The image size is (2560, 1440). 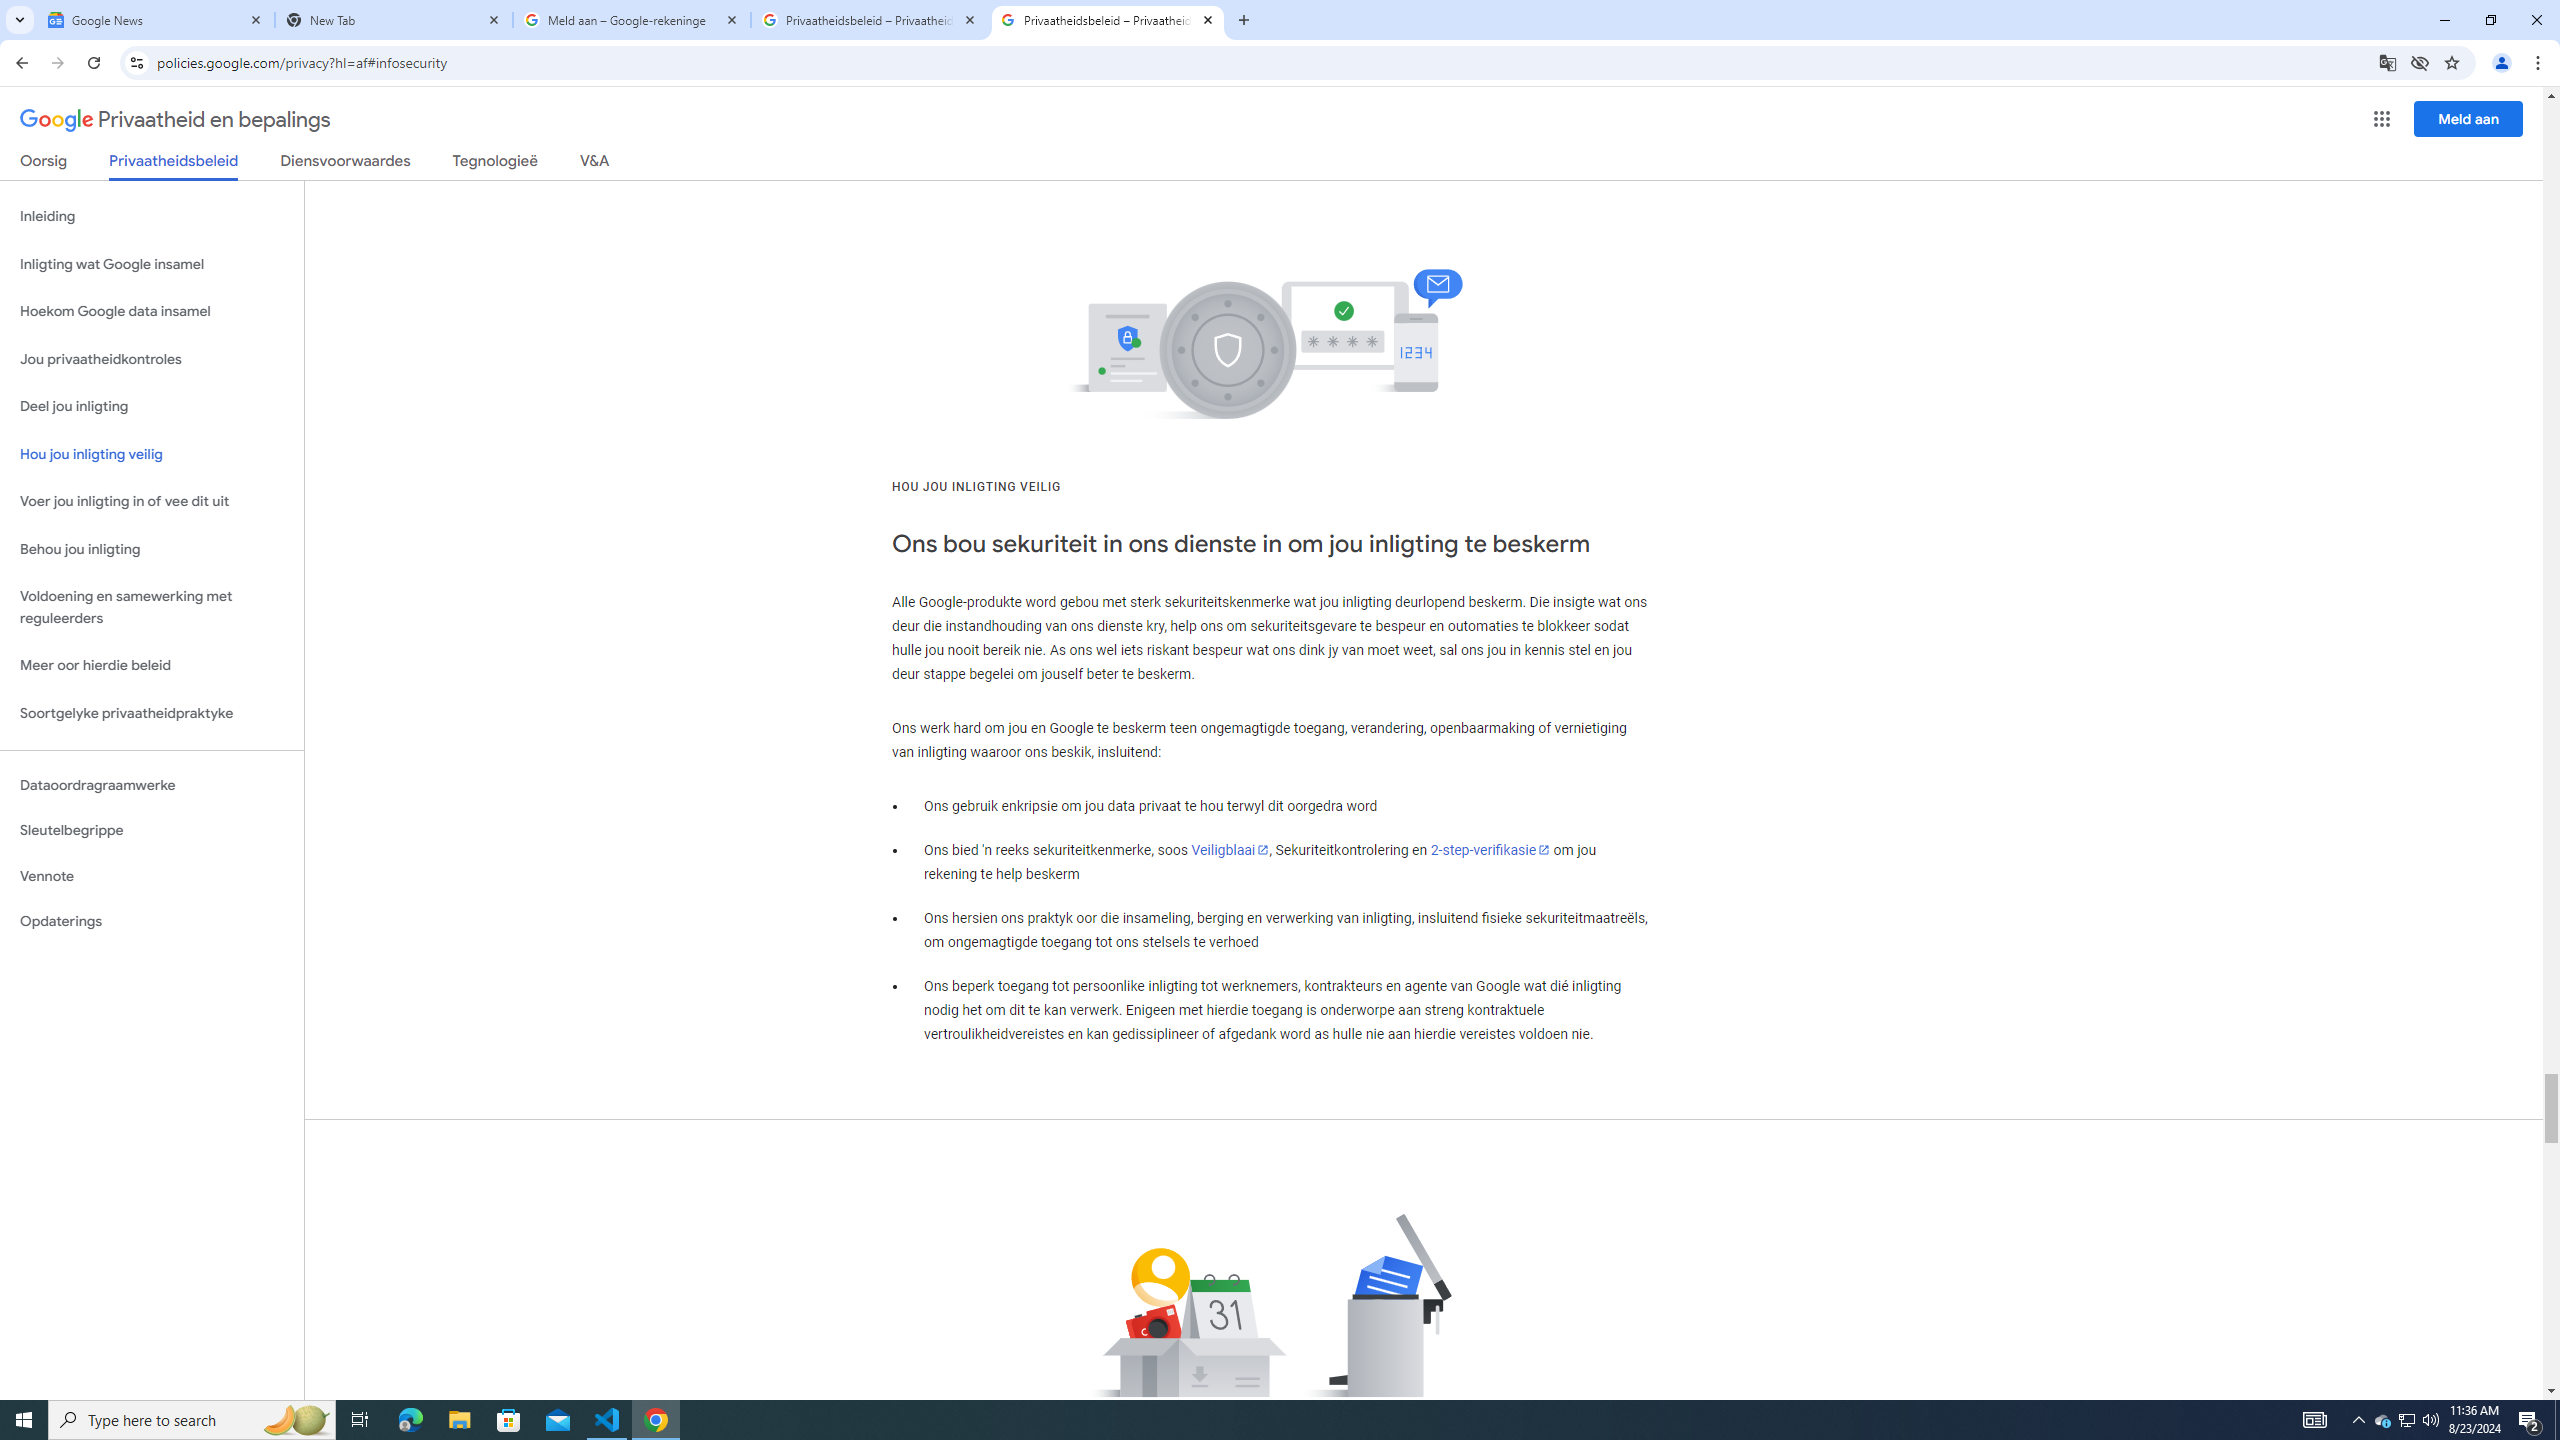 What do you see at coordinates (1491, 850) in the screenshot?
I see `2-step-verifikasie` at bounding box center [1491, 850].